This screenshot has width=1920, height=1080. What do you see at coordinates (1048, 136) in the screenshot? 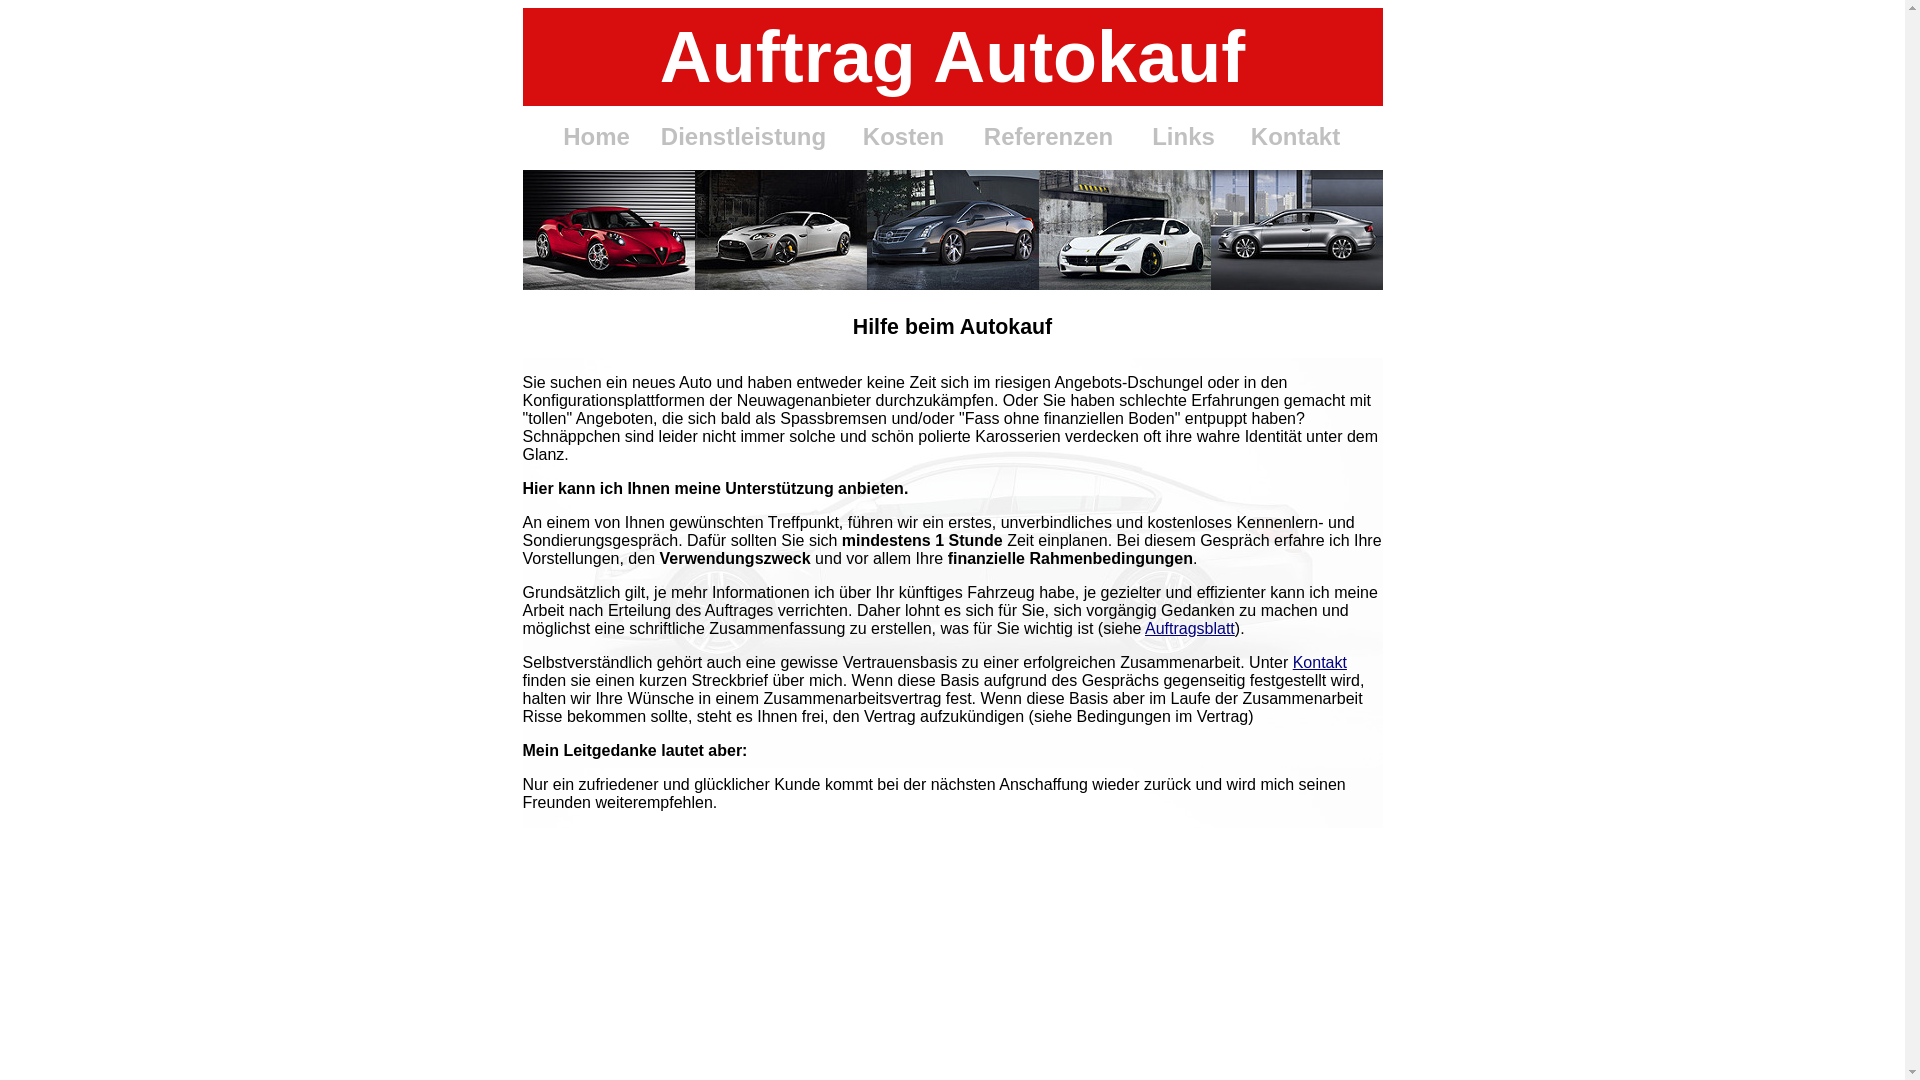
I see `Referenzen` at bounding box center [1048, 136].